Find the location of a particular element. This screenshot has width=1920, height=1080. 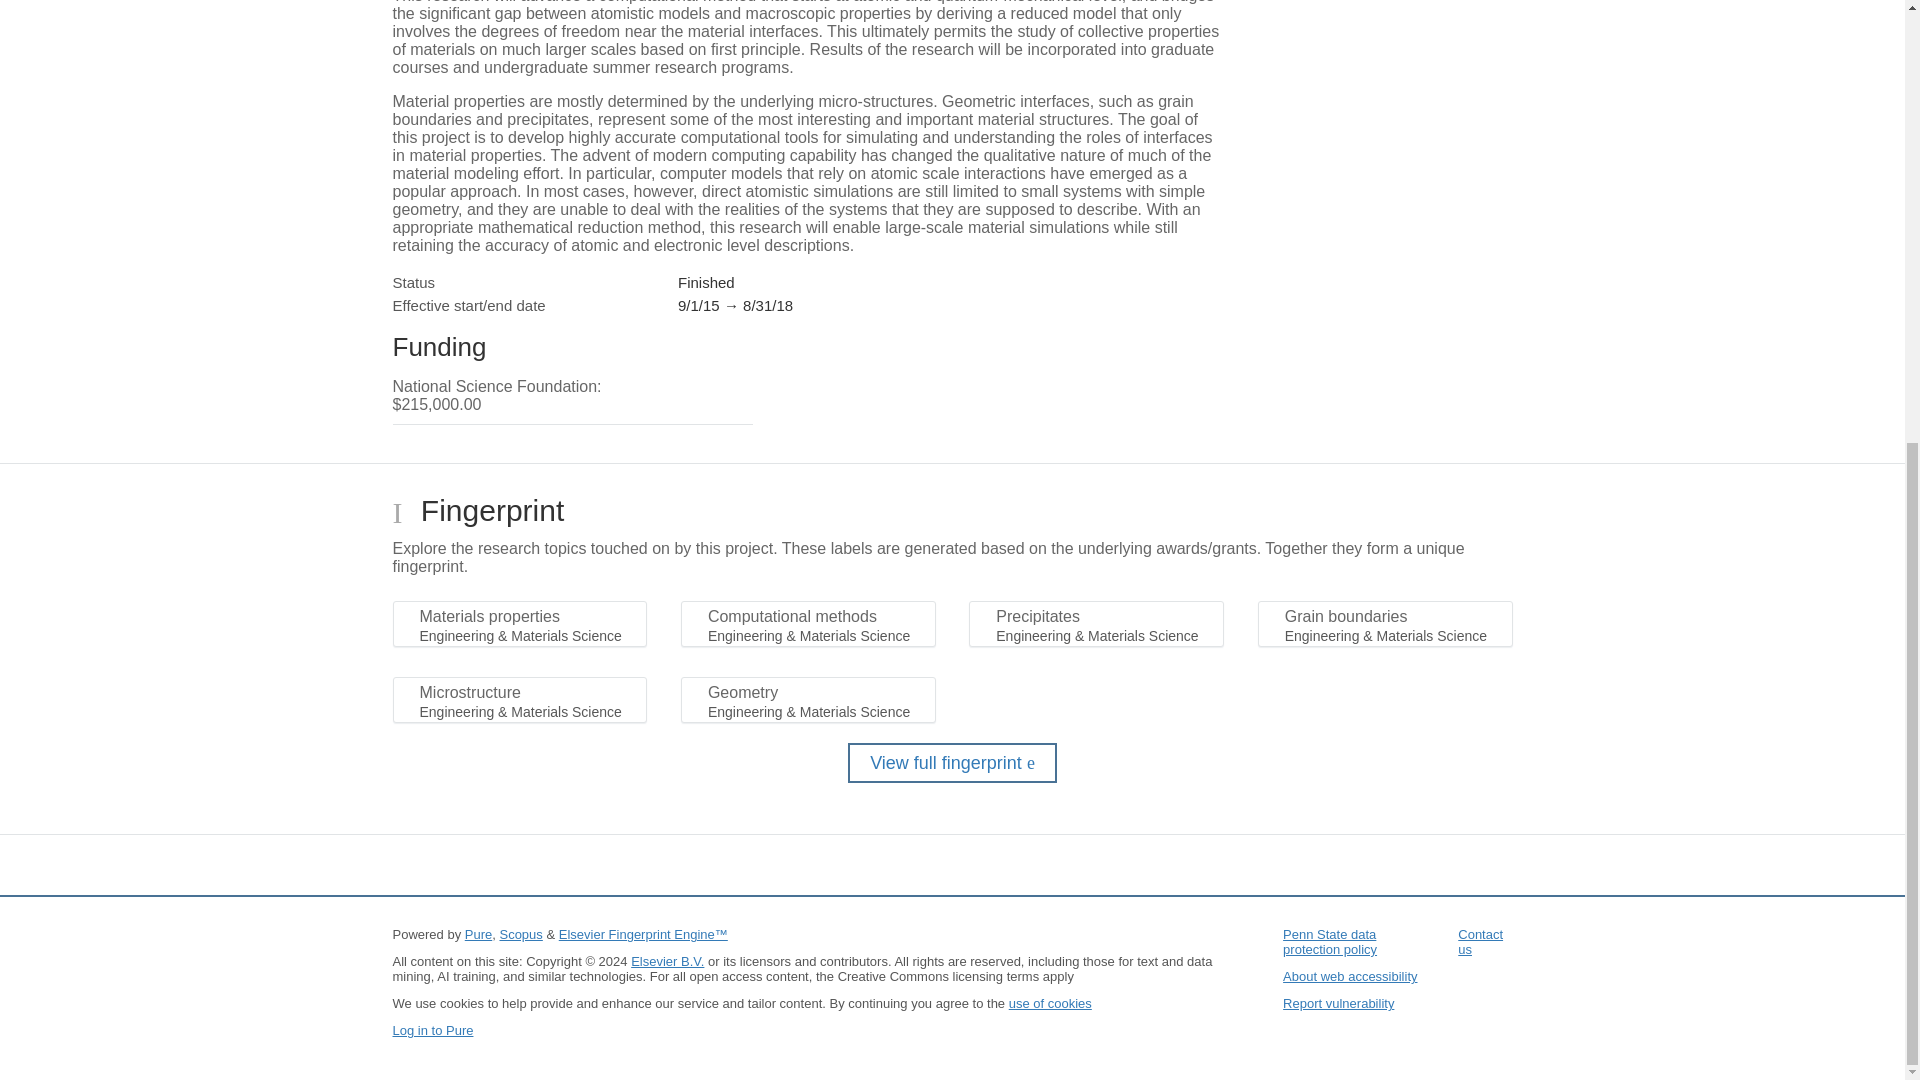

View full fingerprint is located at coordinates (952, 763).